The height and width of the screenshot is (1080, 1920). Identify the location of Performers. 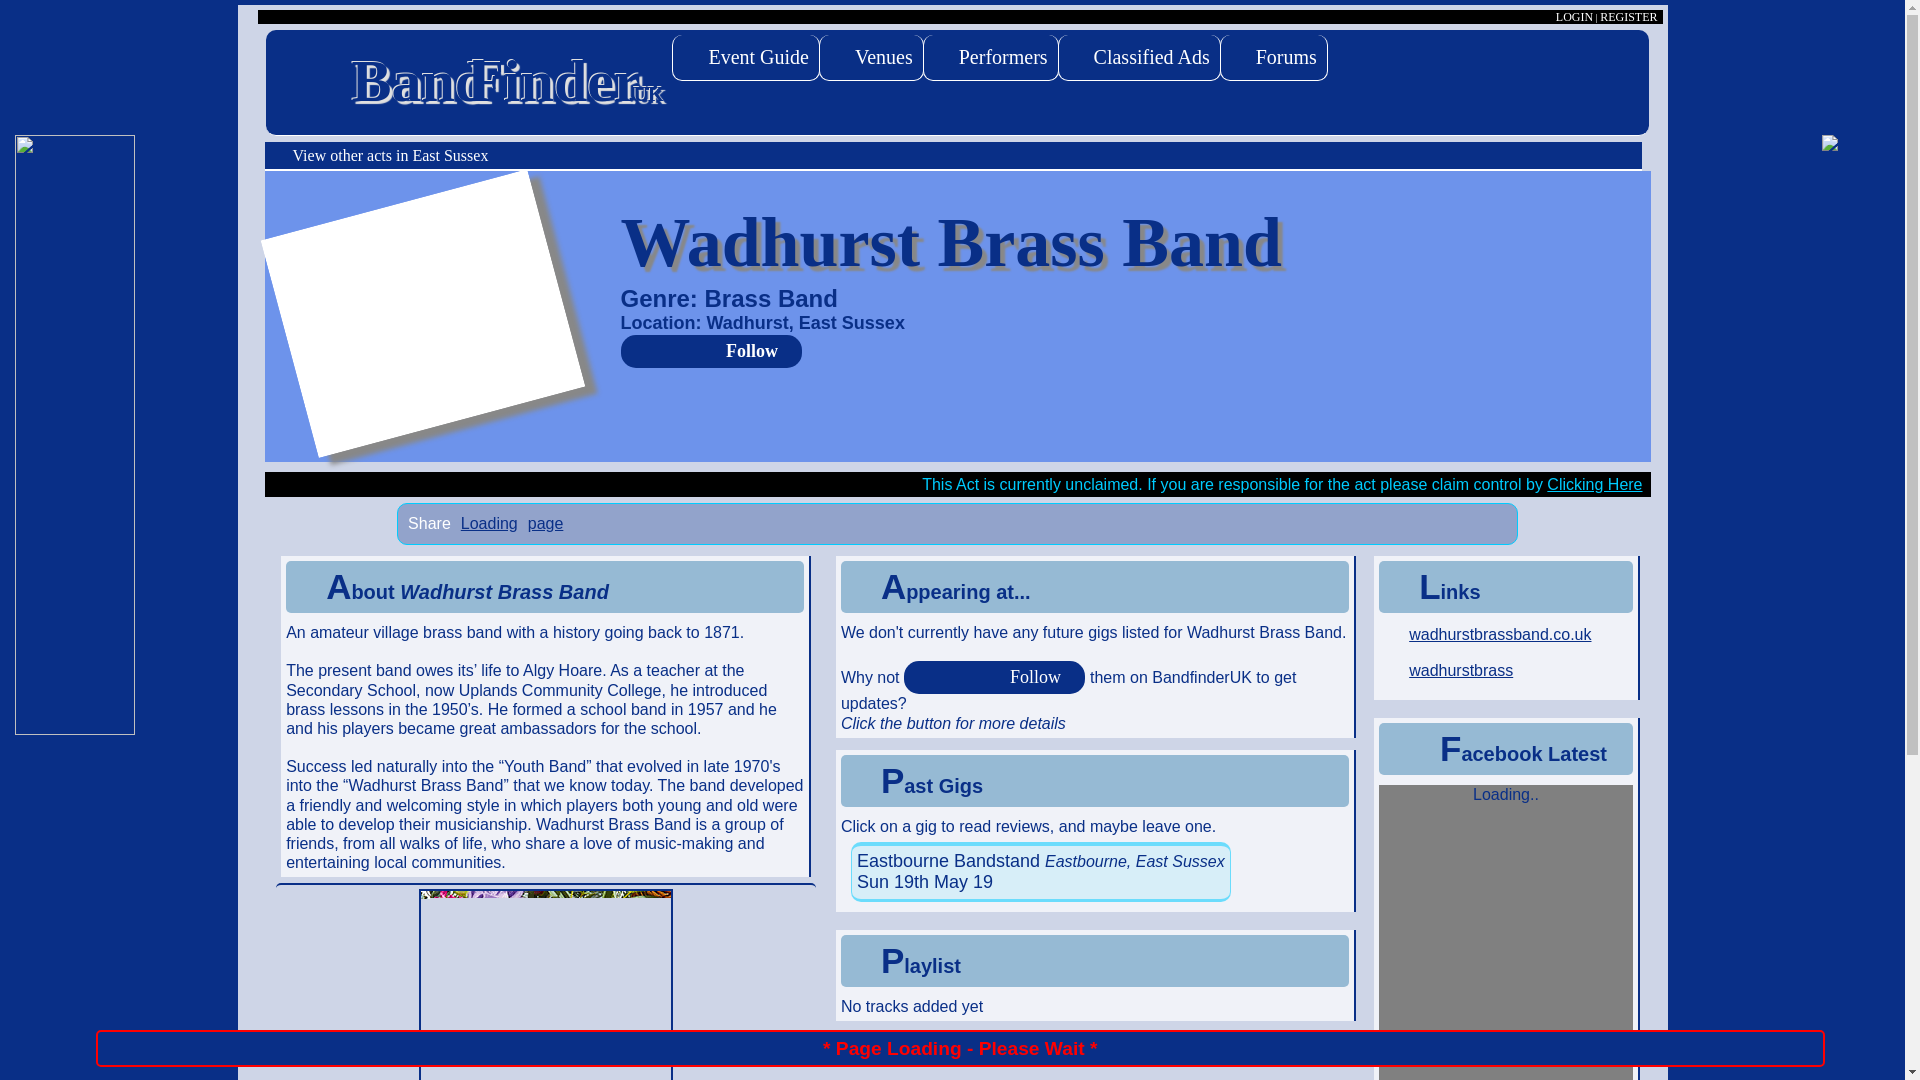
(991, 58).